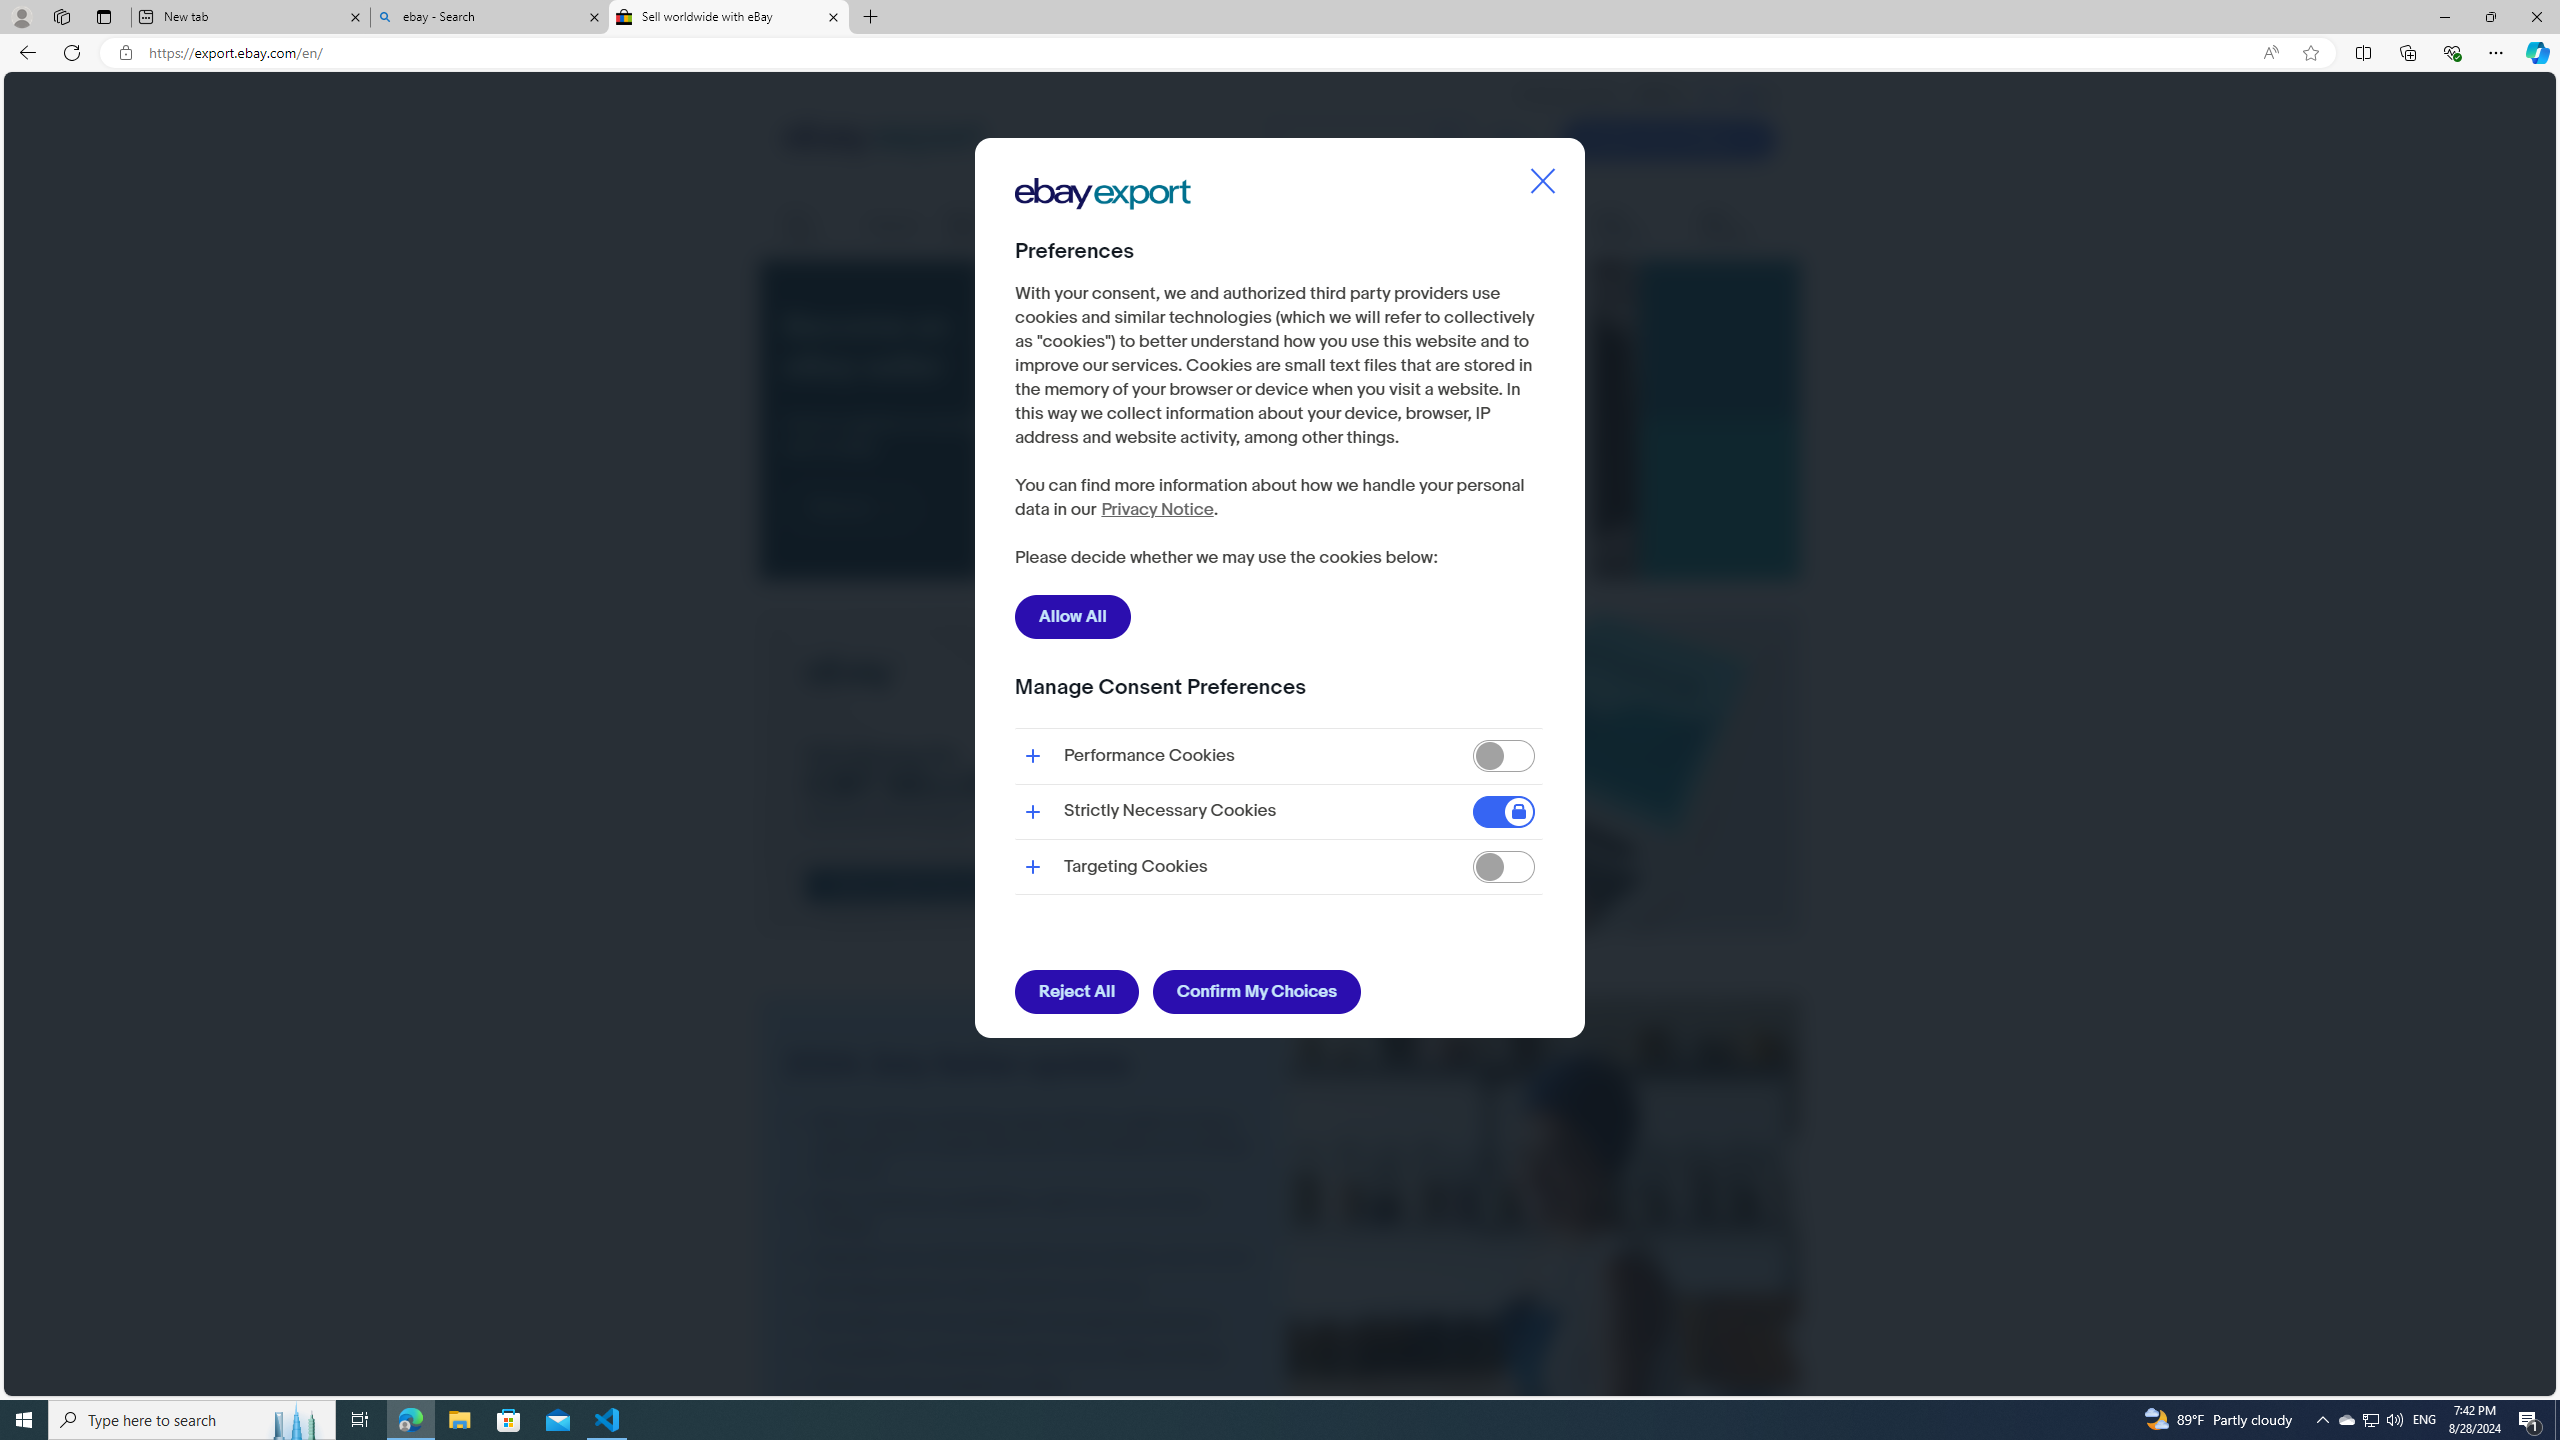 The height and width of the screenshot is (1440, 2560). Describe the element at coordinates (1348, 559) in the screenshot. I see `Decline all` at that location.